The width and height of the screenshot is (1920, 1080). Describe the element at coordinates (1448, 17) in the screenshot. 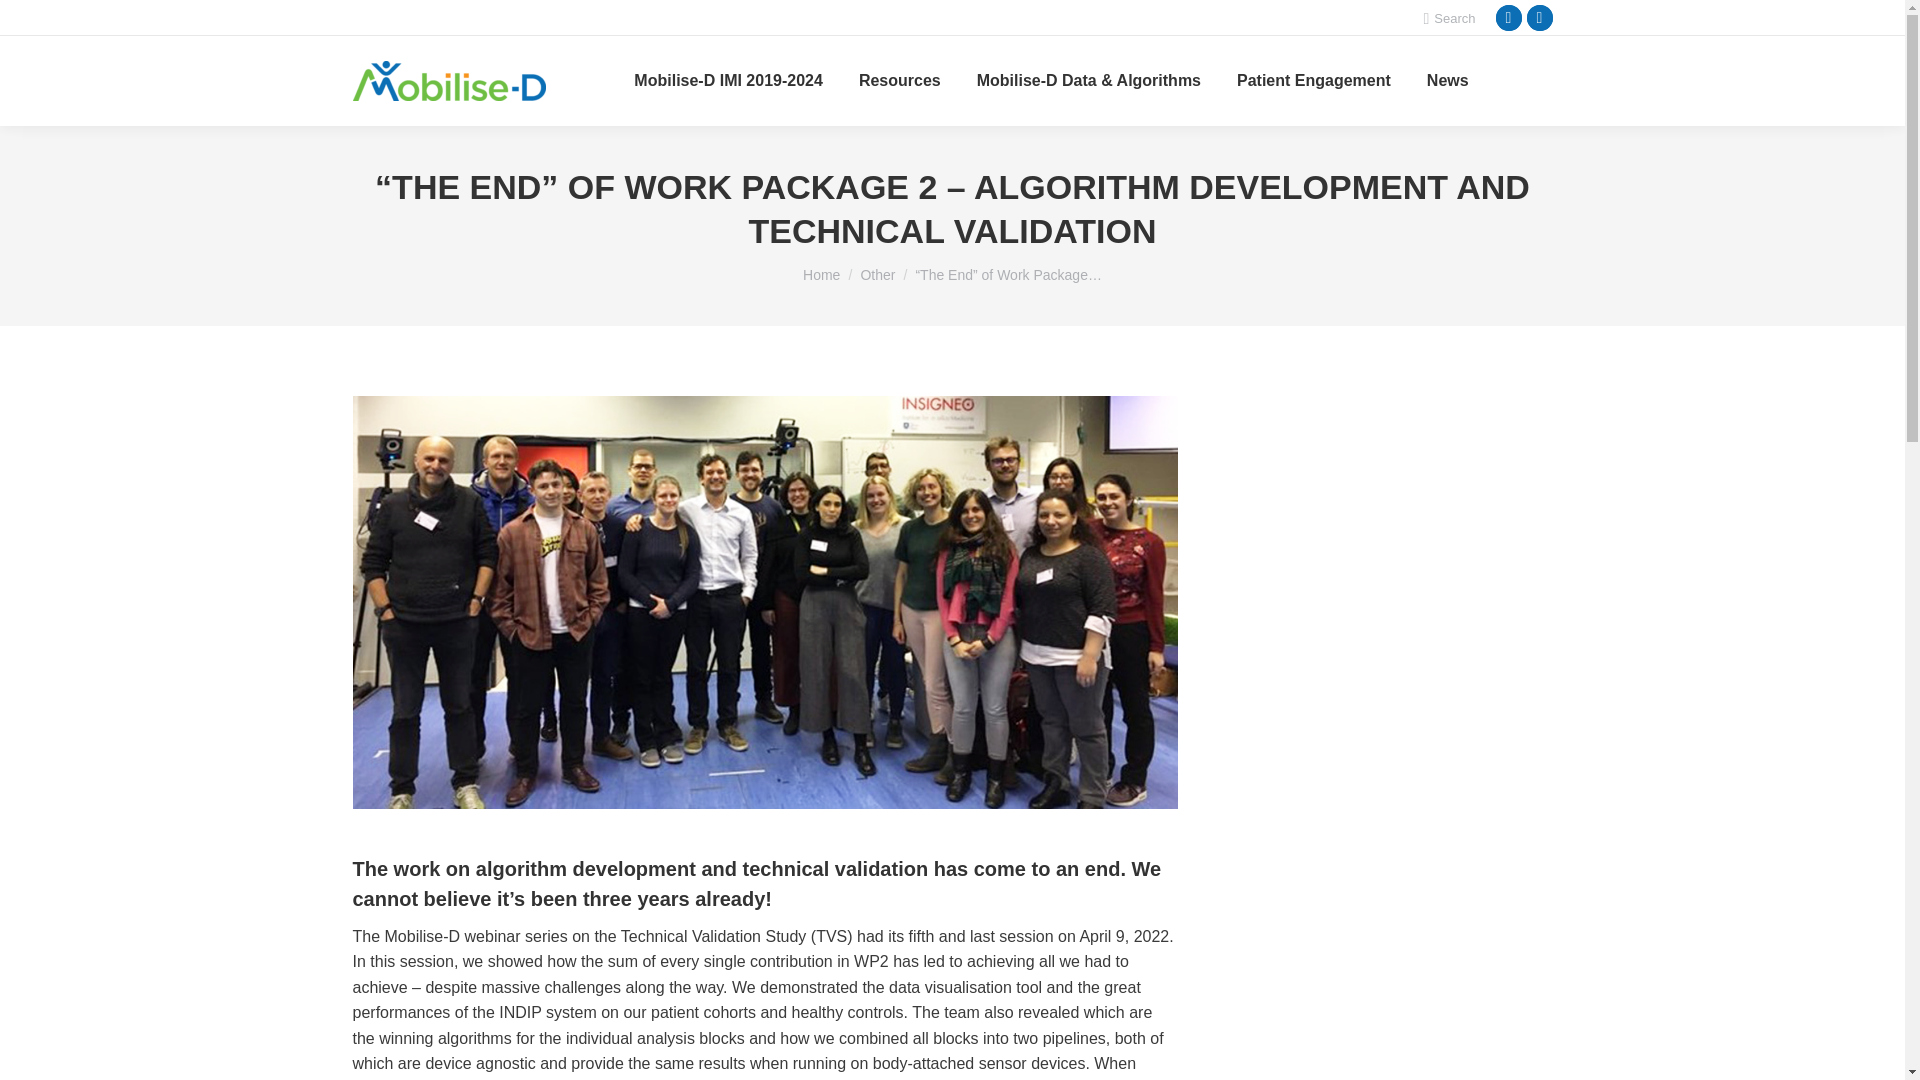

I see `Search` at that location.